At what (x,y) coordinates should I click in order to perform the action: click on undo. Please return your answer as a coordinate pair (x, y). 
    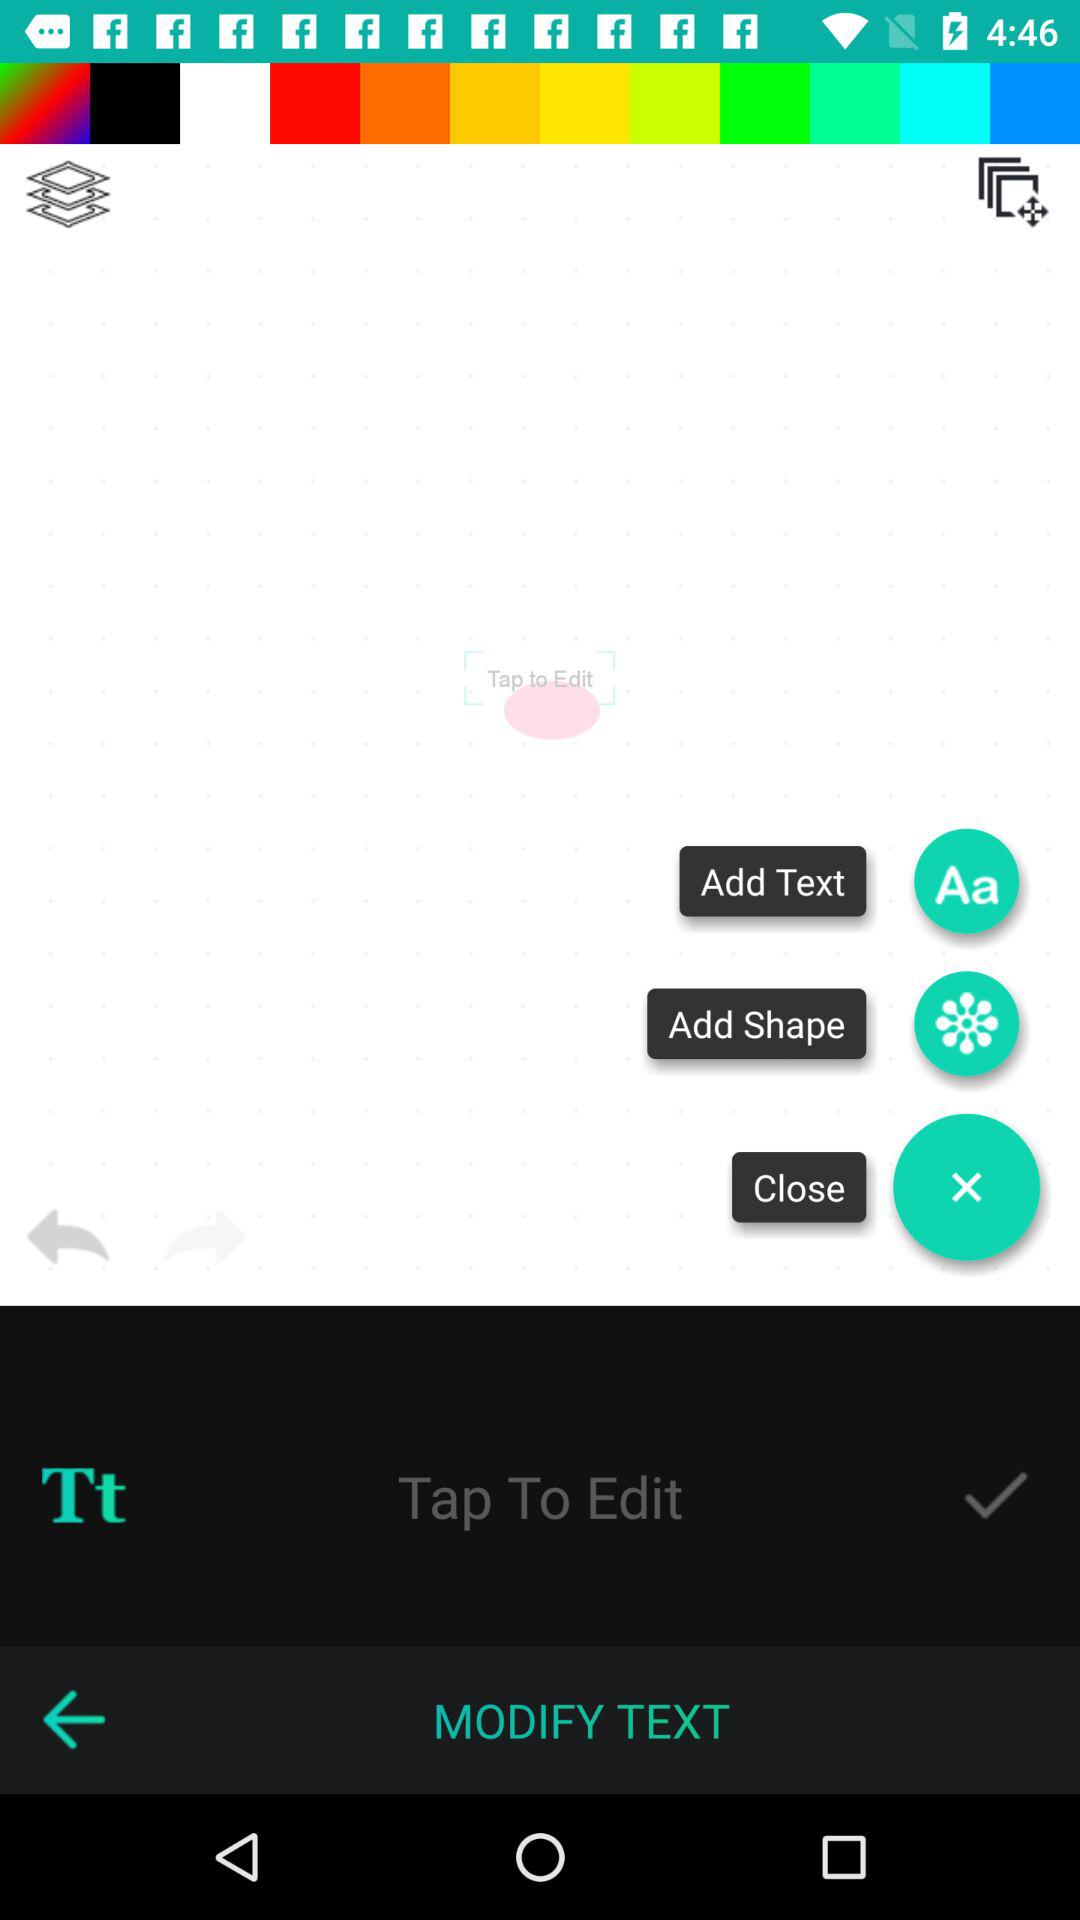
    Looking at the image, I should click on (68, 1237).